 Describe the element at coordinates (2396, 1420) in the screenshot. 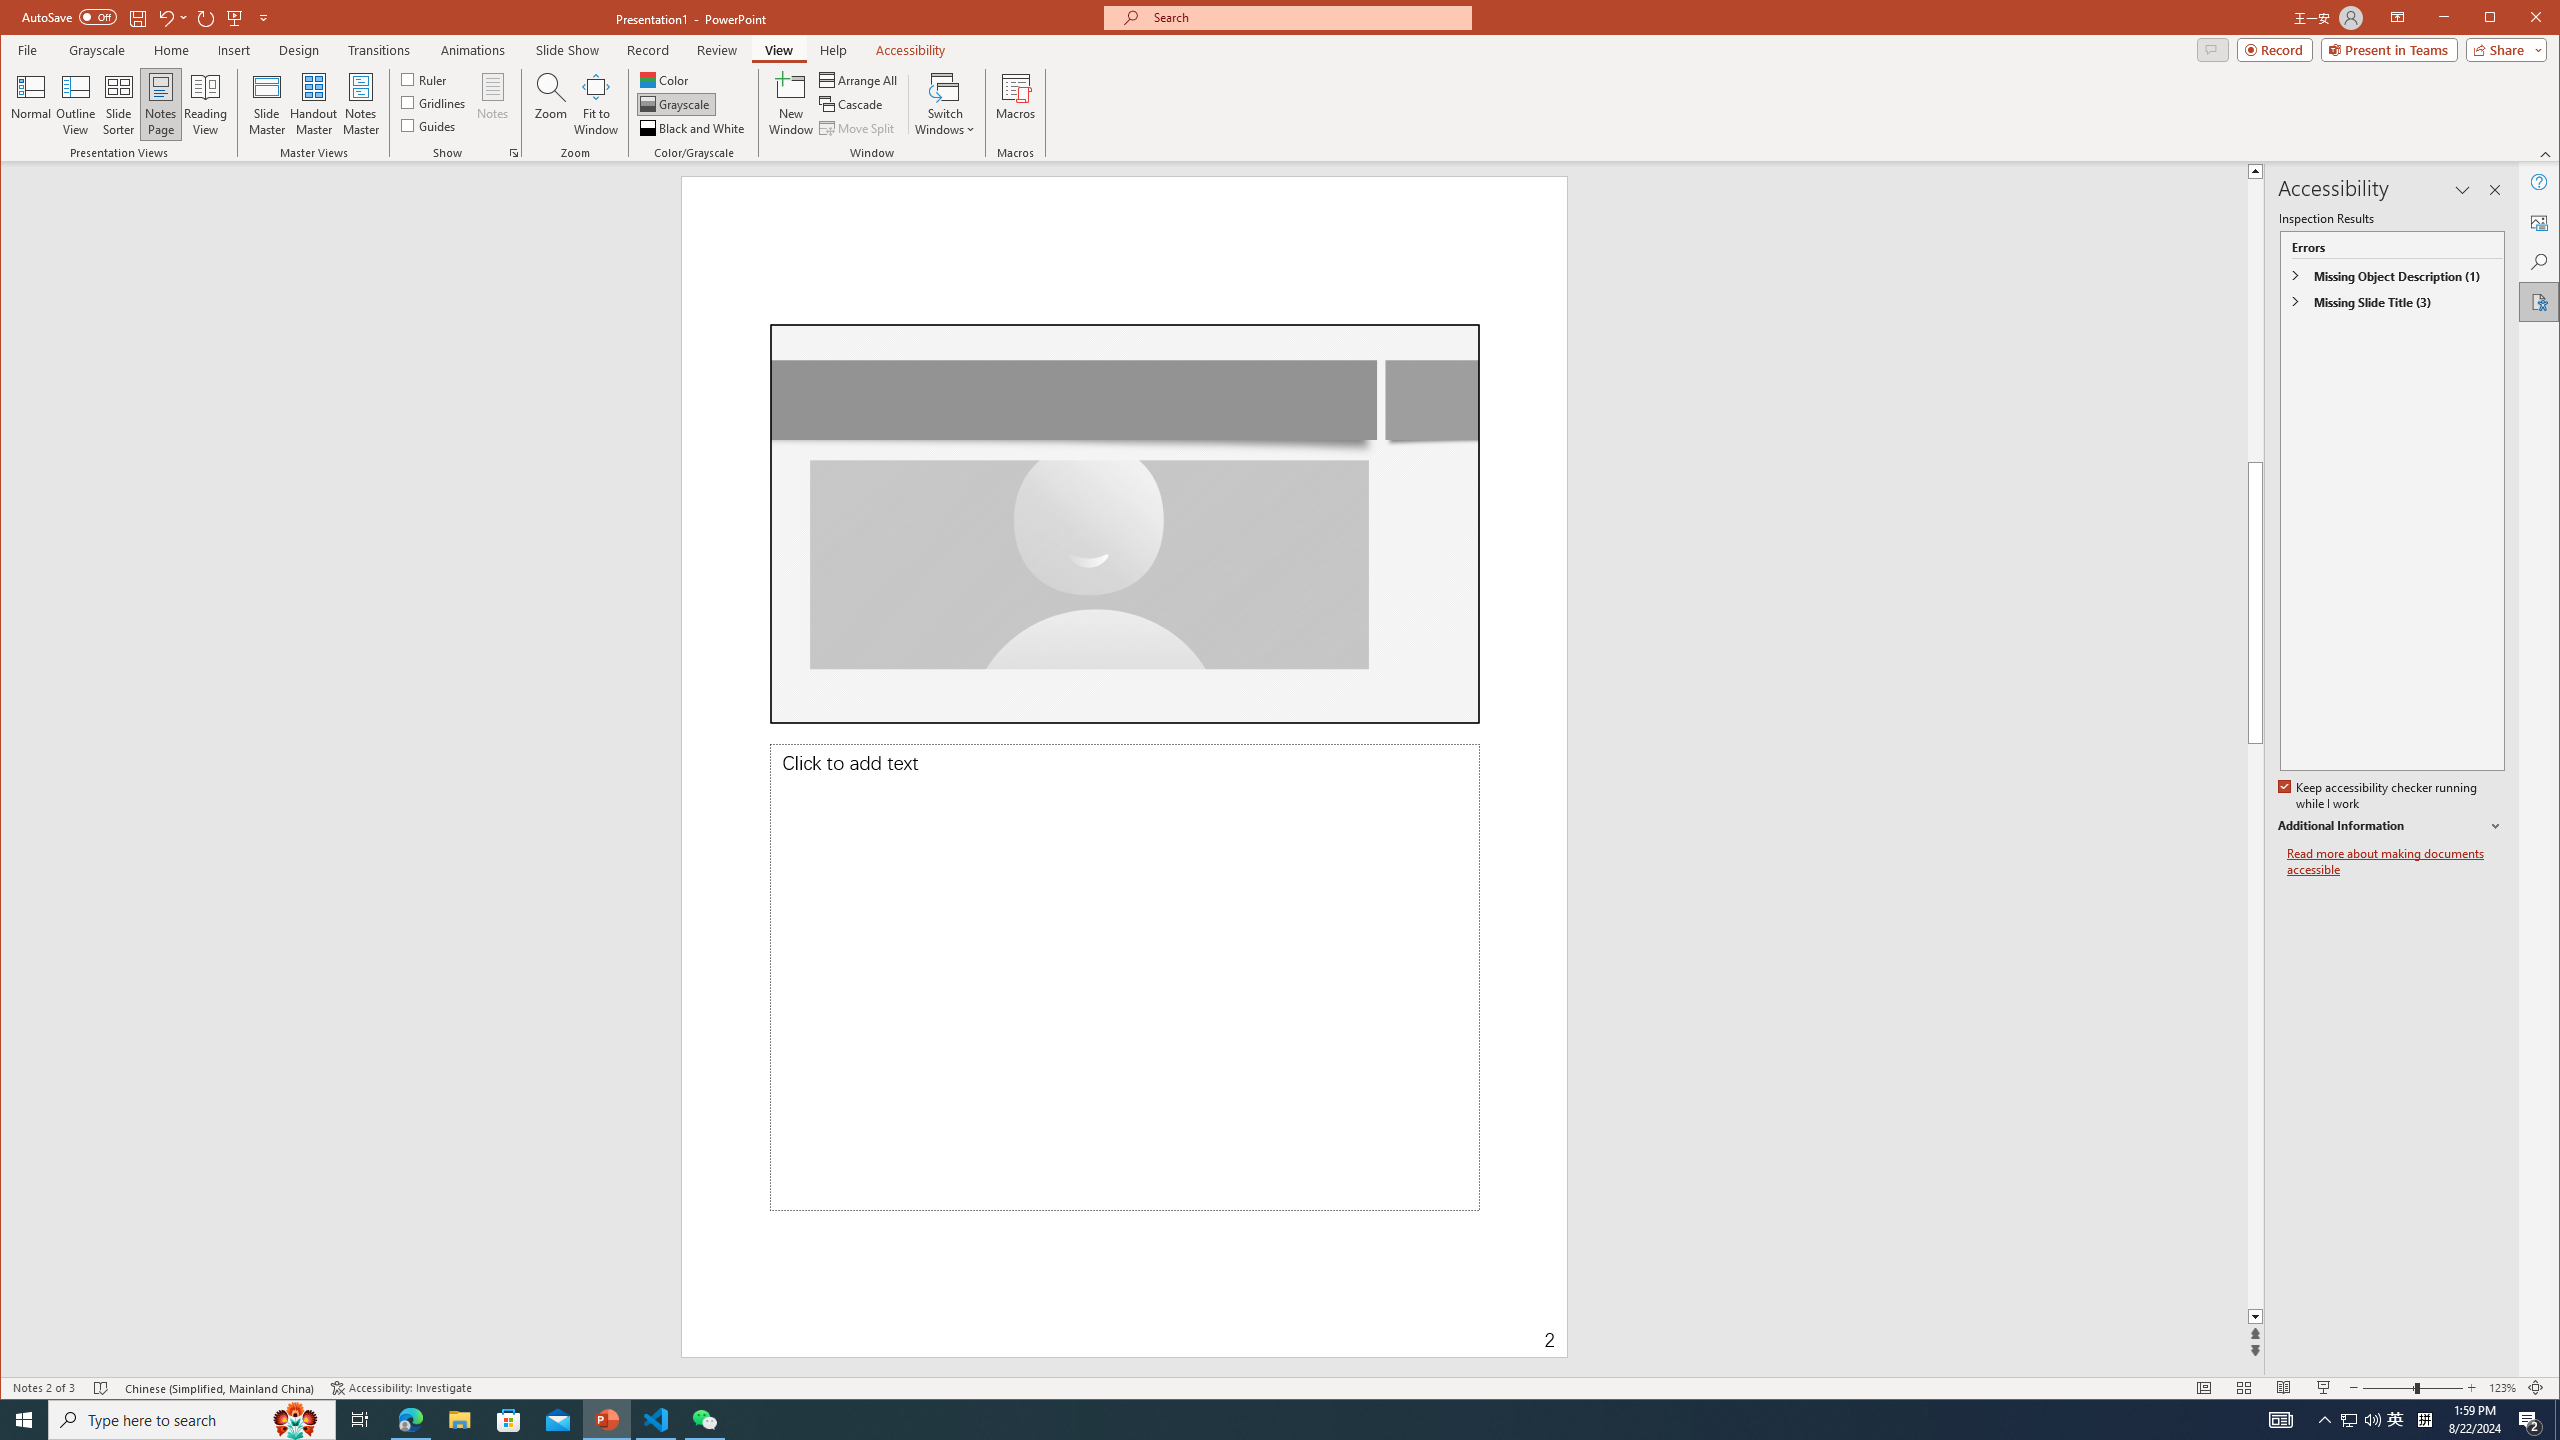

I see `Grayscale` at that location.